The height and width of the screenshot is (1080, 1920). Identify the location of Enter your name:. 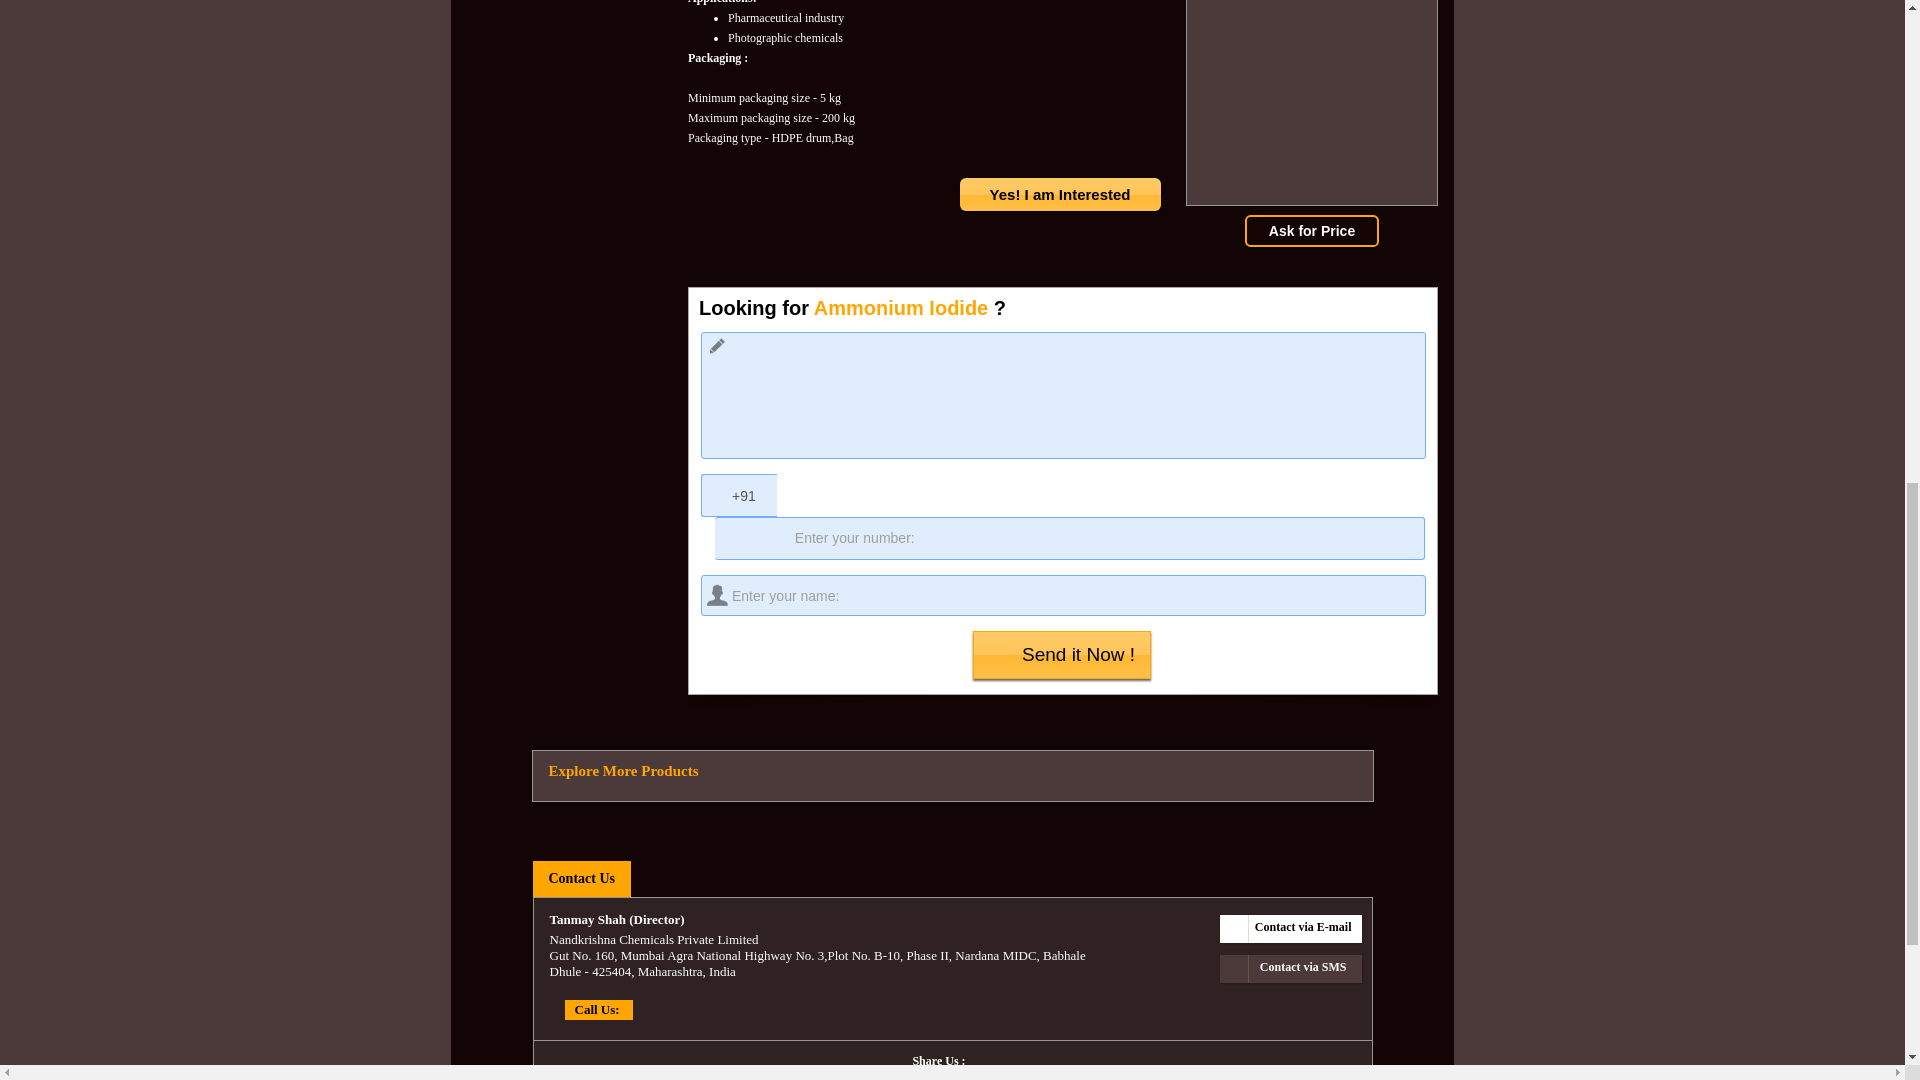
(1063, 594).